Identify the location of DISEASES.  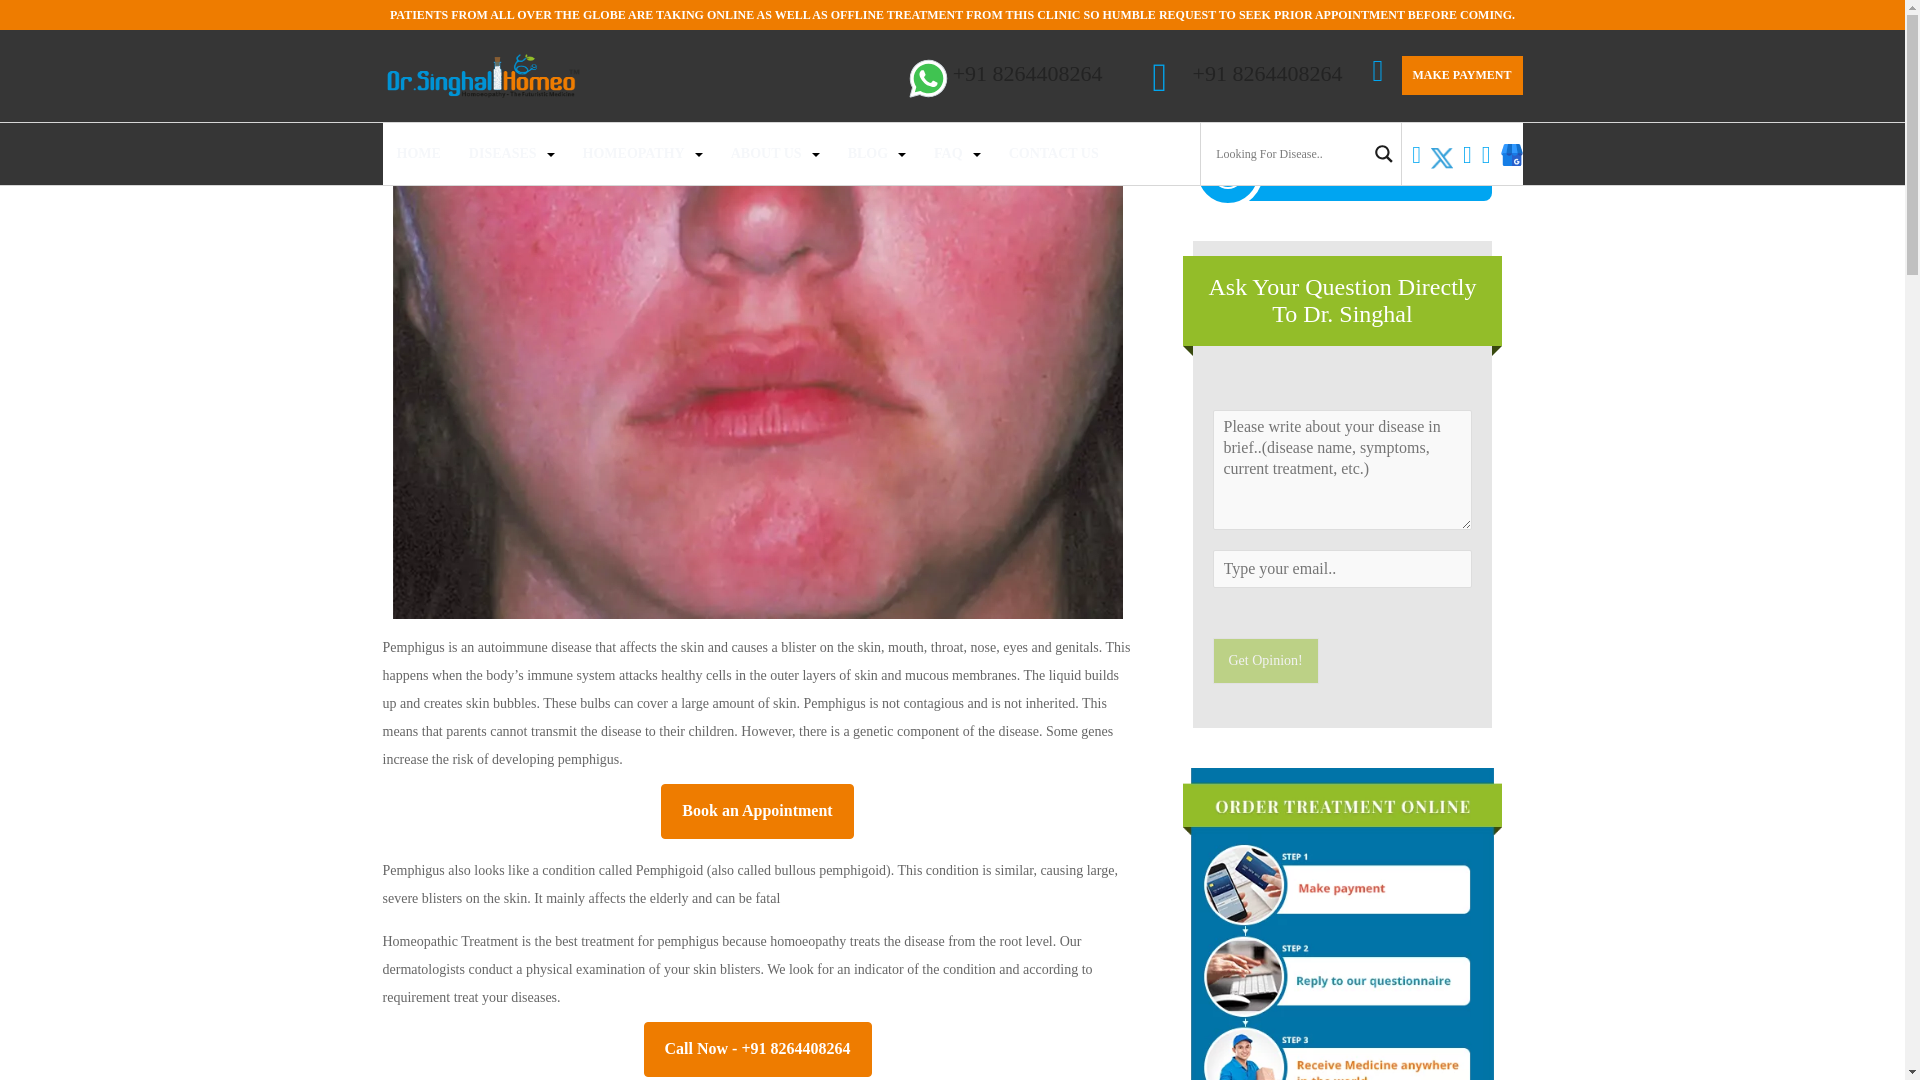
(502, 154).